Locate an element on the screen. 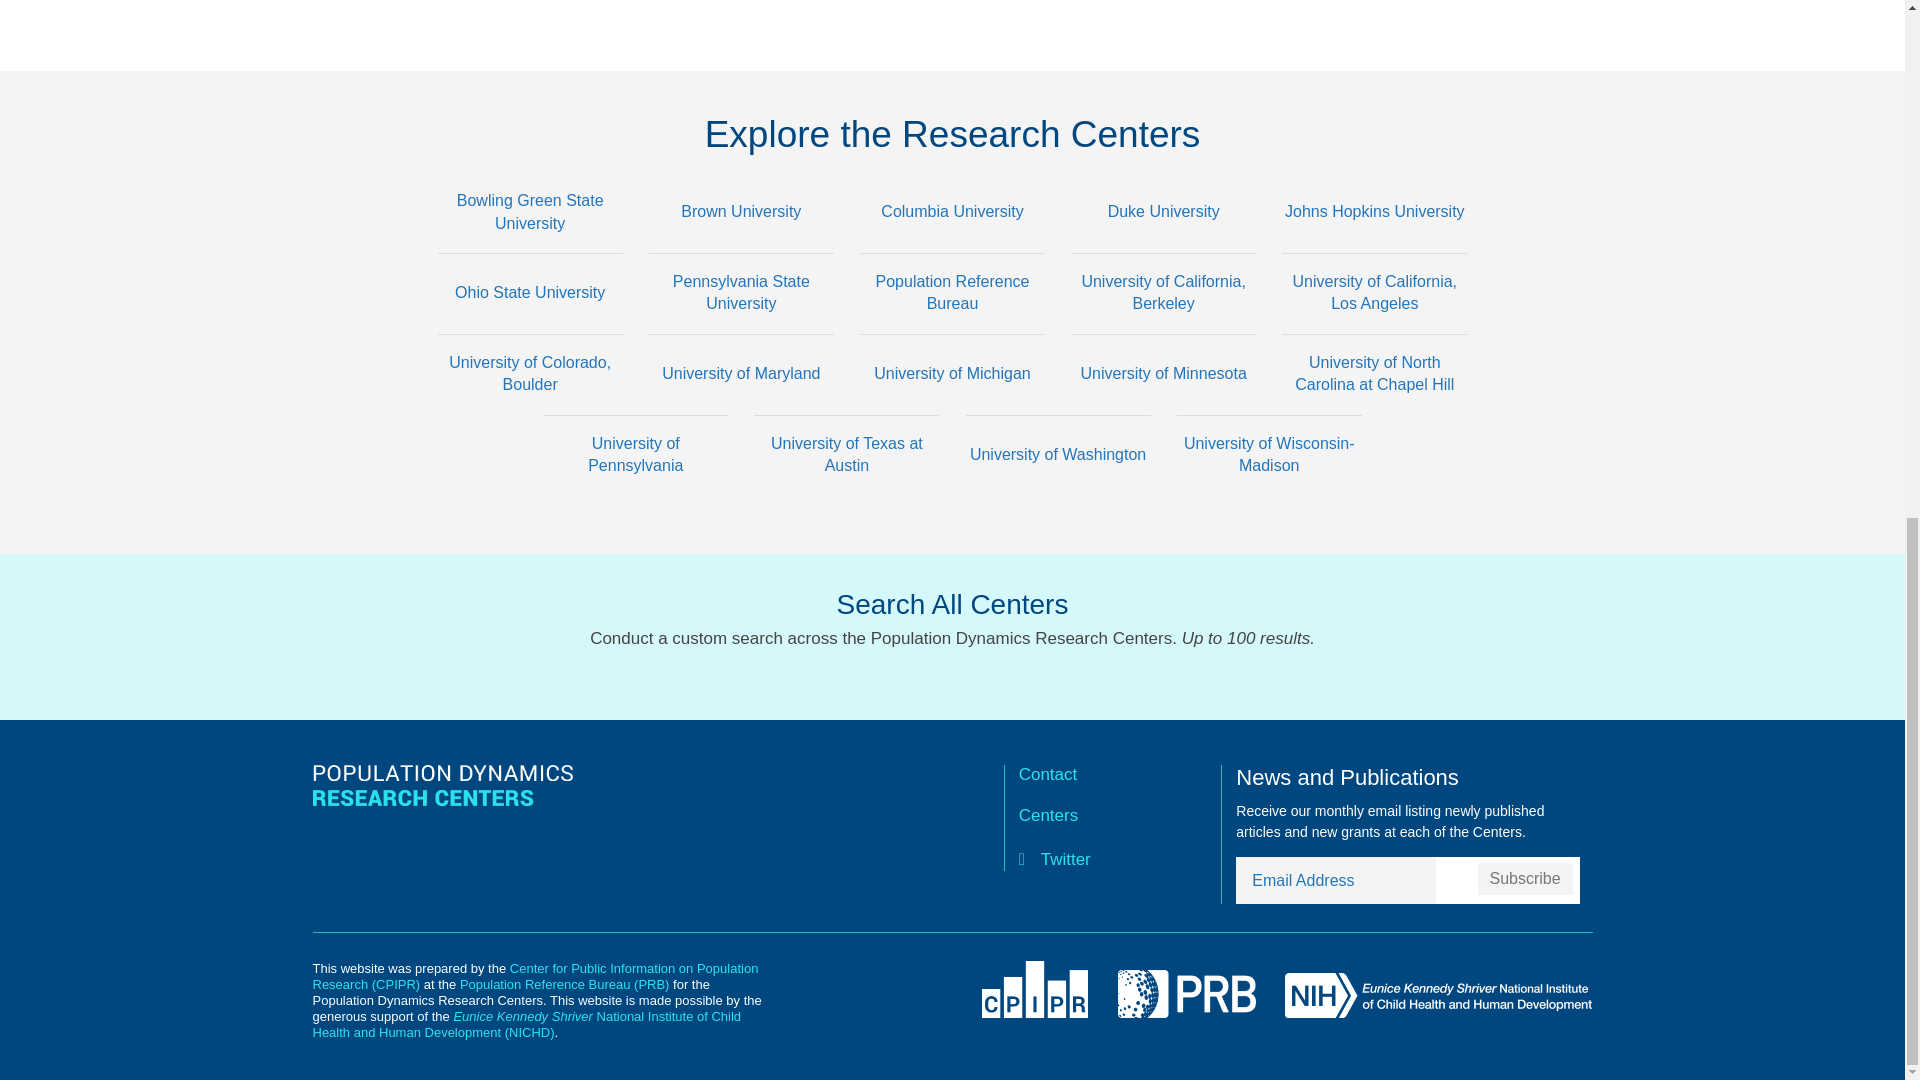 The width and height of the screenshot is (1920, 1080). University of California, Los Angeles is located at coordinates (1374, 320).